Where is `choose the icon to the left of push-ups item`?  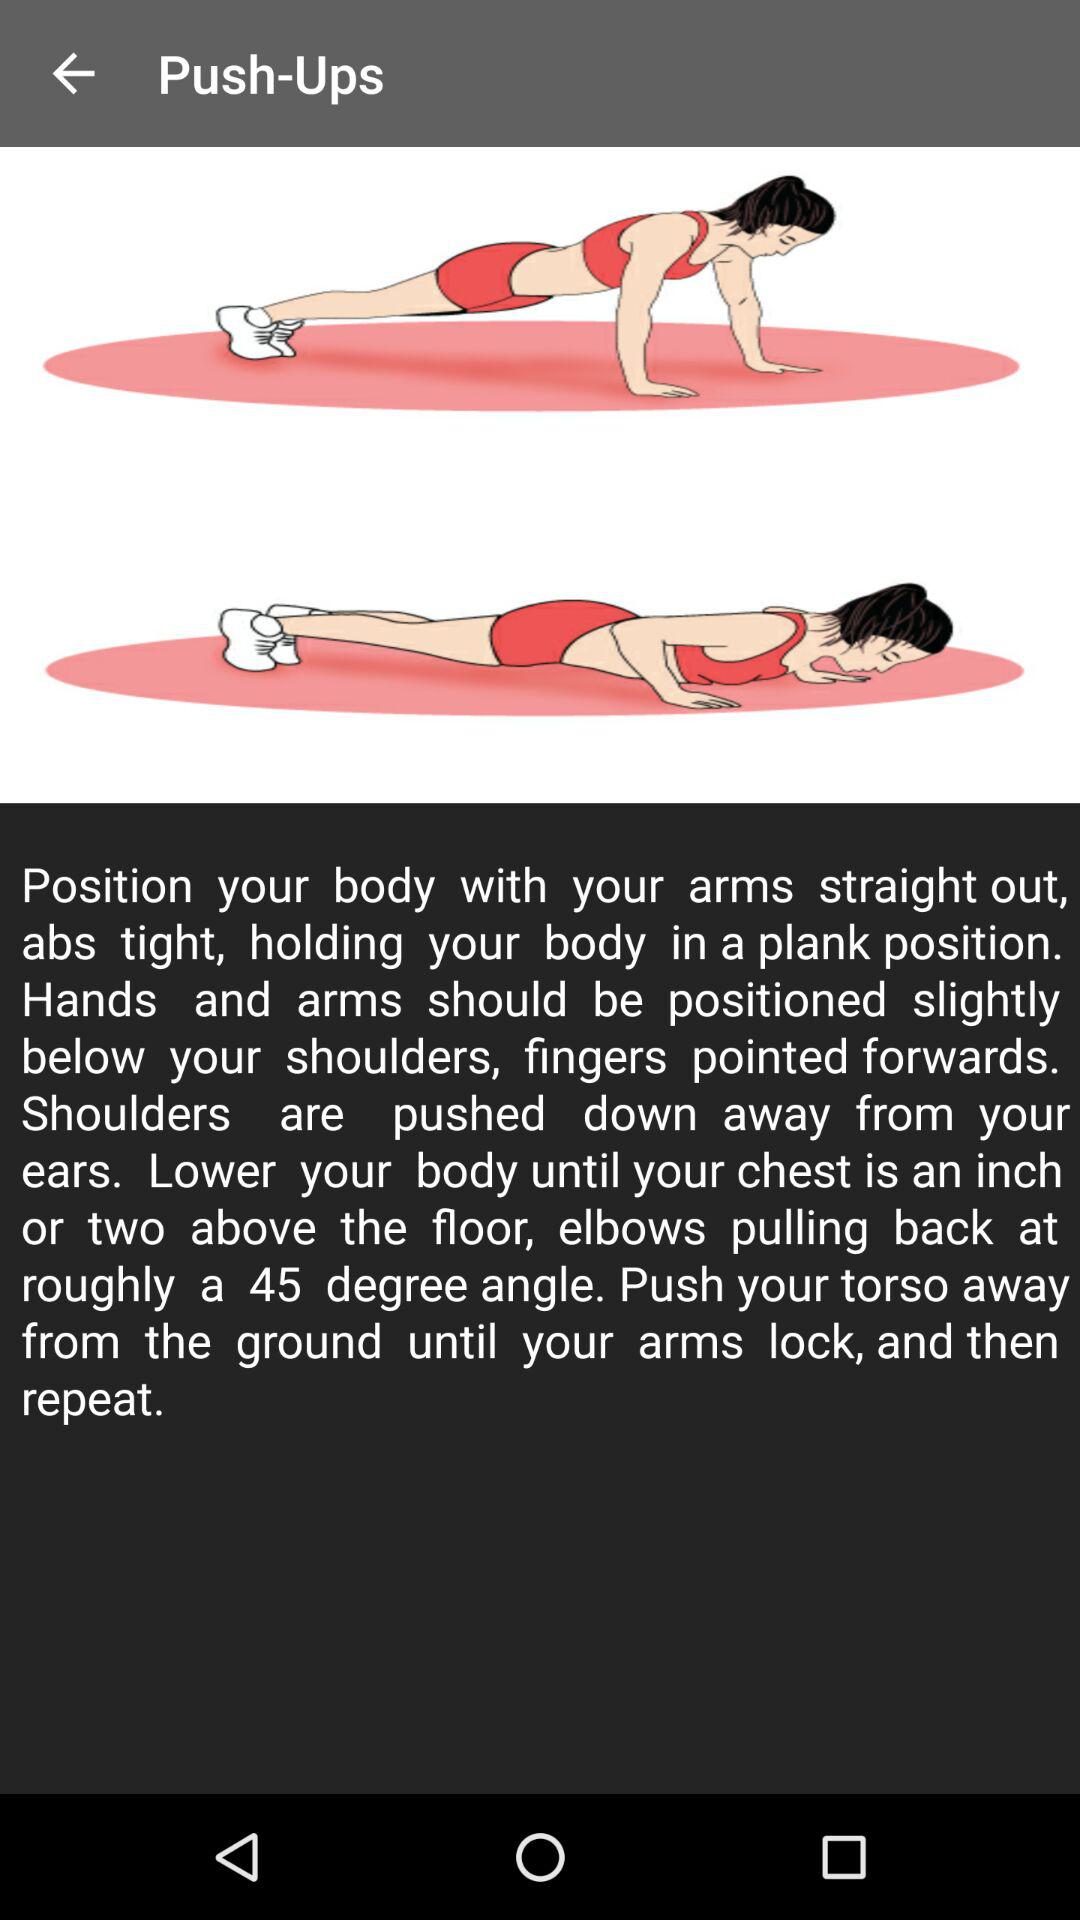 choose the icon to the left of push-ups item is located at coordinates (73, 74).